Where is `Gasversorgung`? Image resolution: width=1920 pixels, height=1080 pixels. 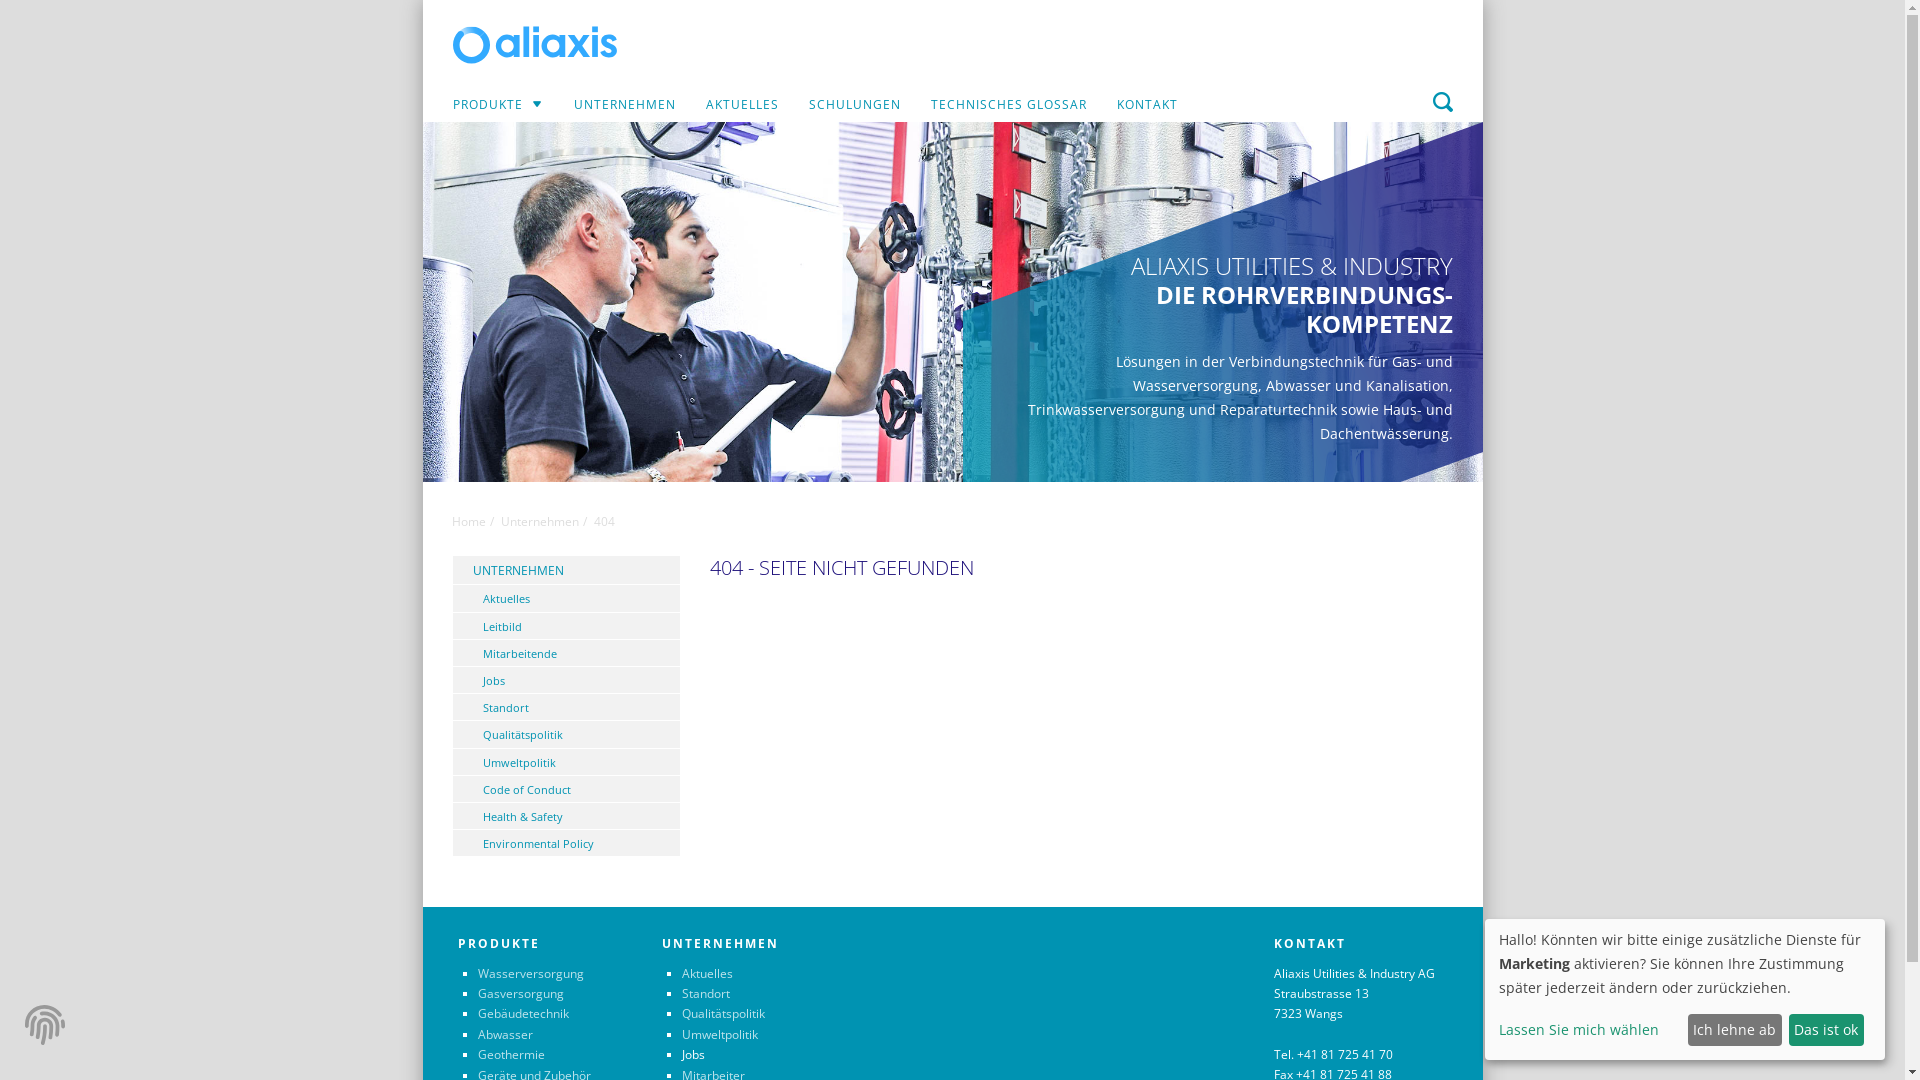 Gasversorgung is located at coordinates (521, 994).